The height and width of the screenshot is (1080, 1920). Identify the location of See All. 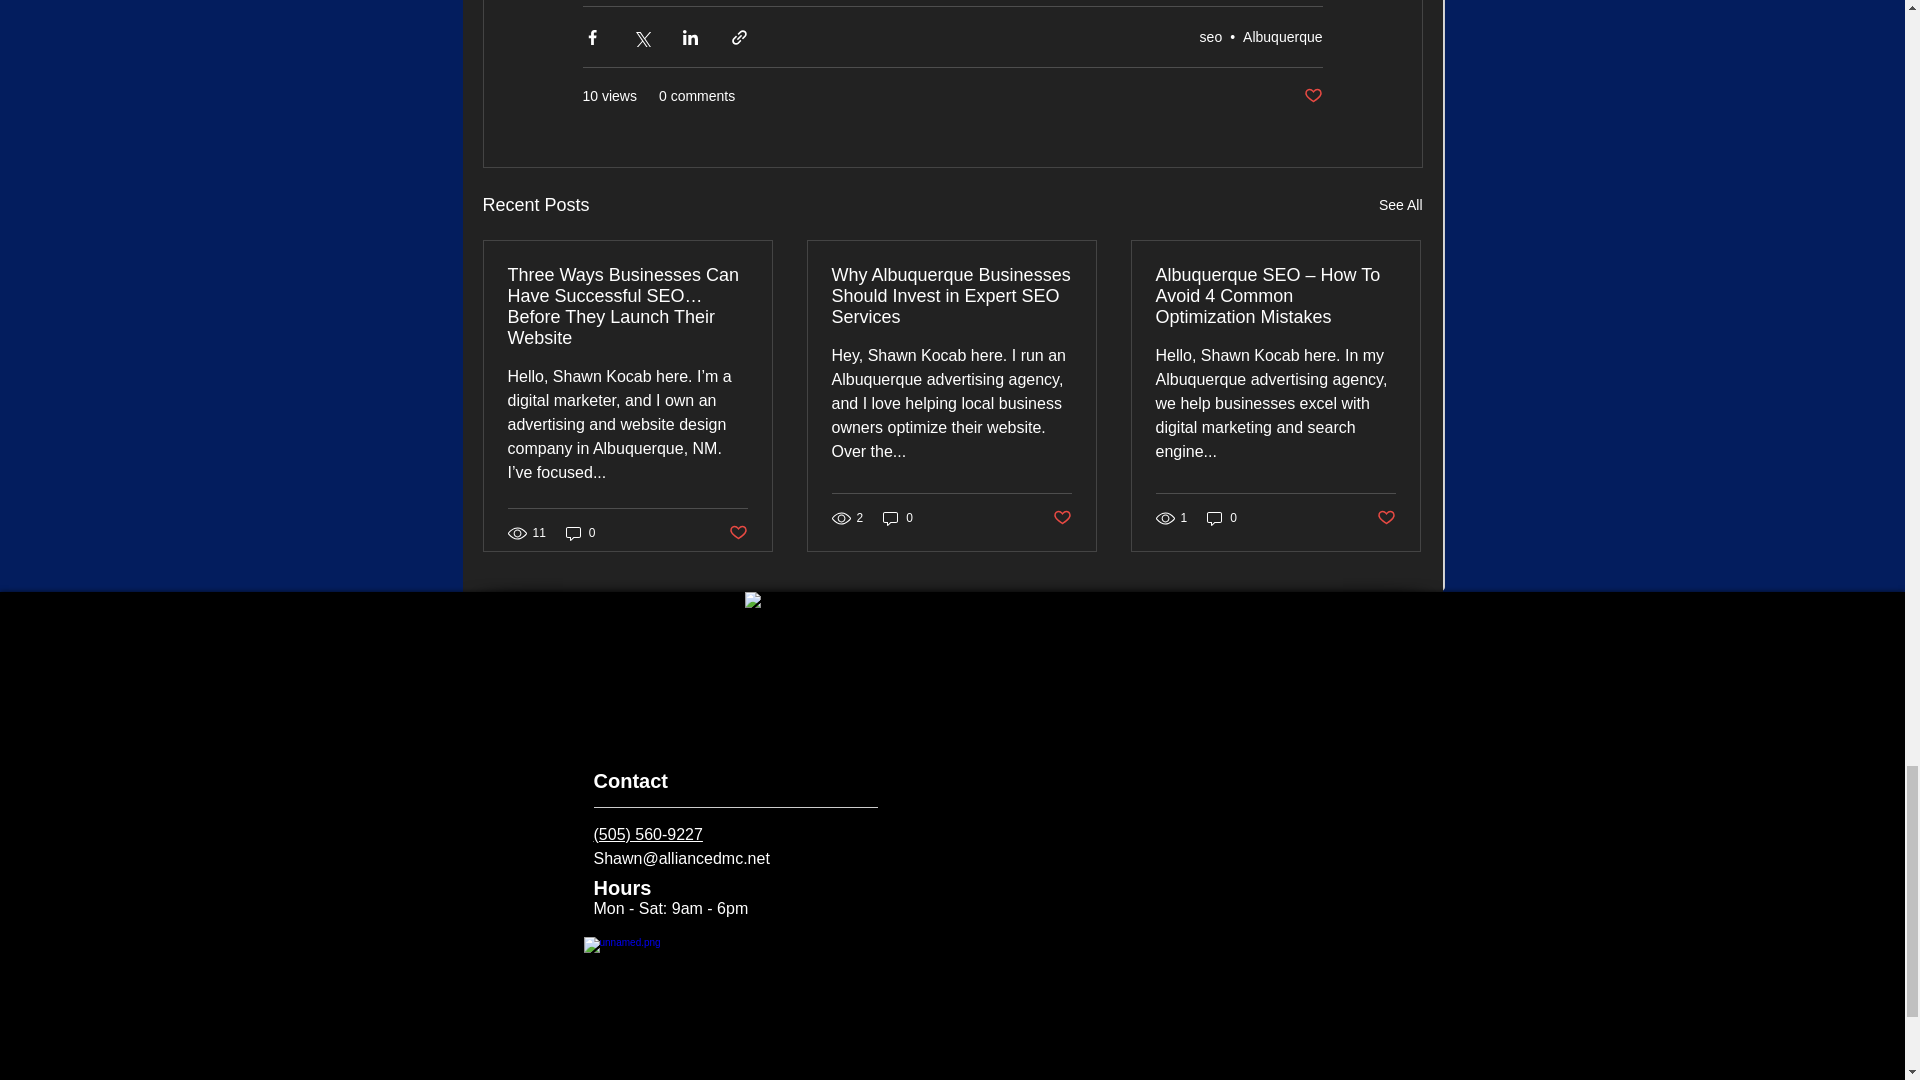
(1400, 206).